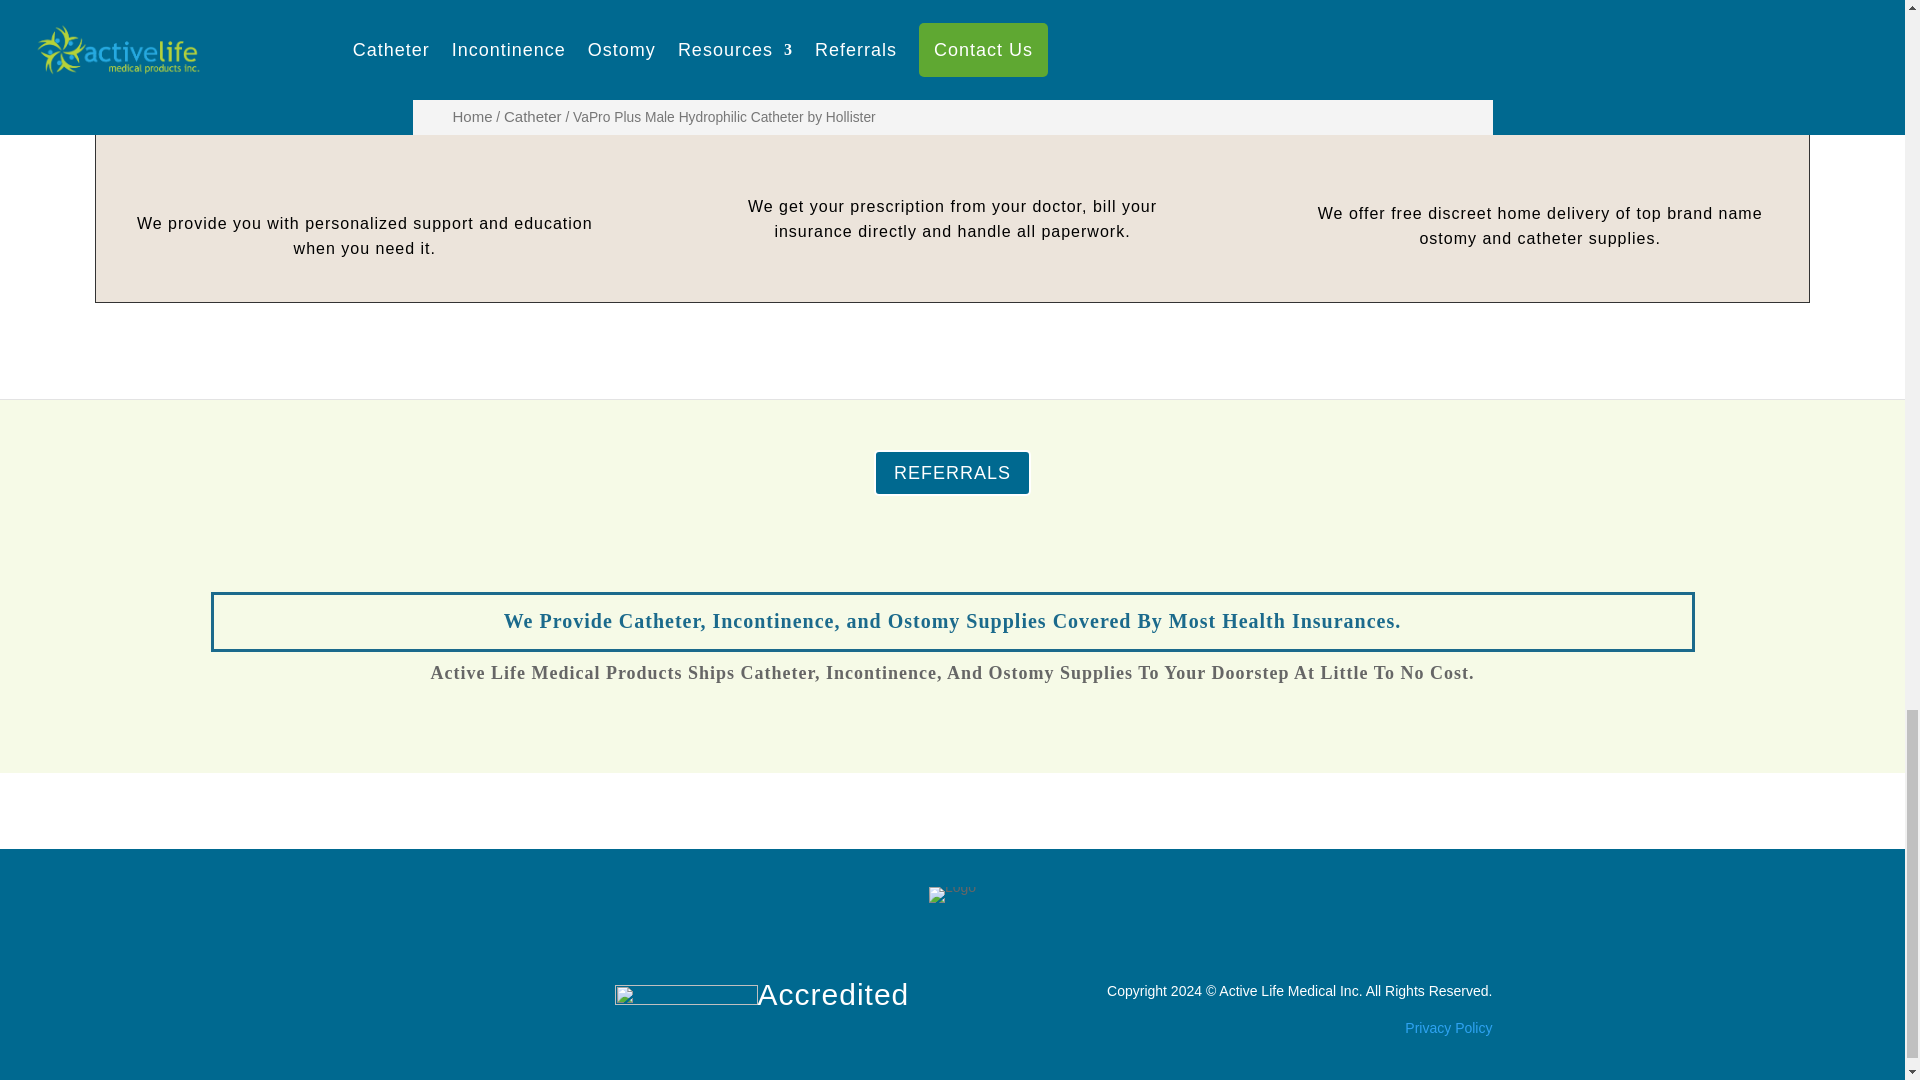  Describe the element at coordinates (1540, 112) in the screenshot. I see `icon-package transparent` at that location.